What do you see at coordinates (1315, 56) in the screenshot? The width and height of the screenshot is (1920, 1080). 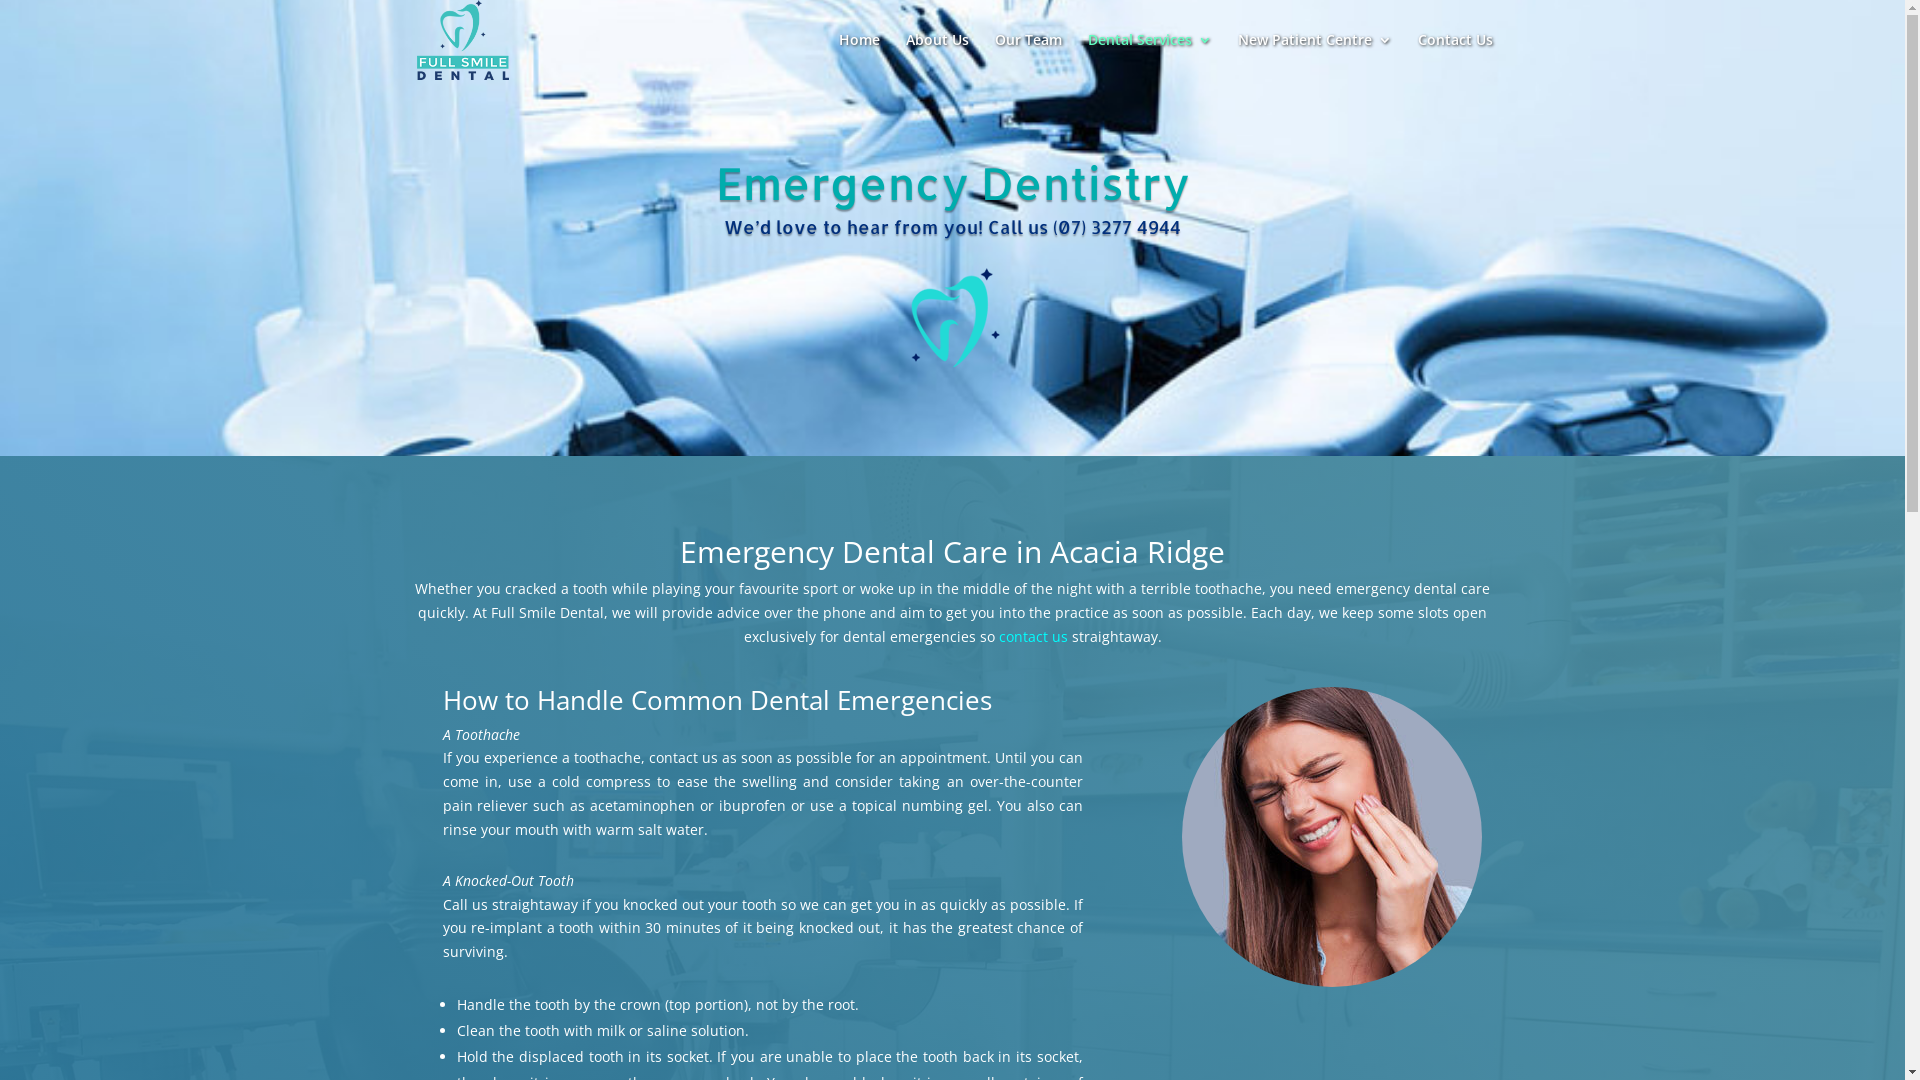 I see `New Patient Centre` at bounding box center [1315, 56].